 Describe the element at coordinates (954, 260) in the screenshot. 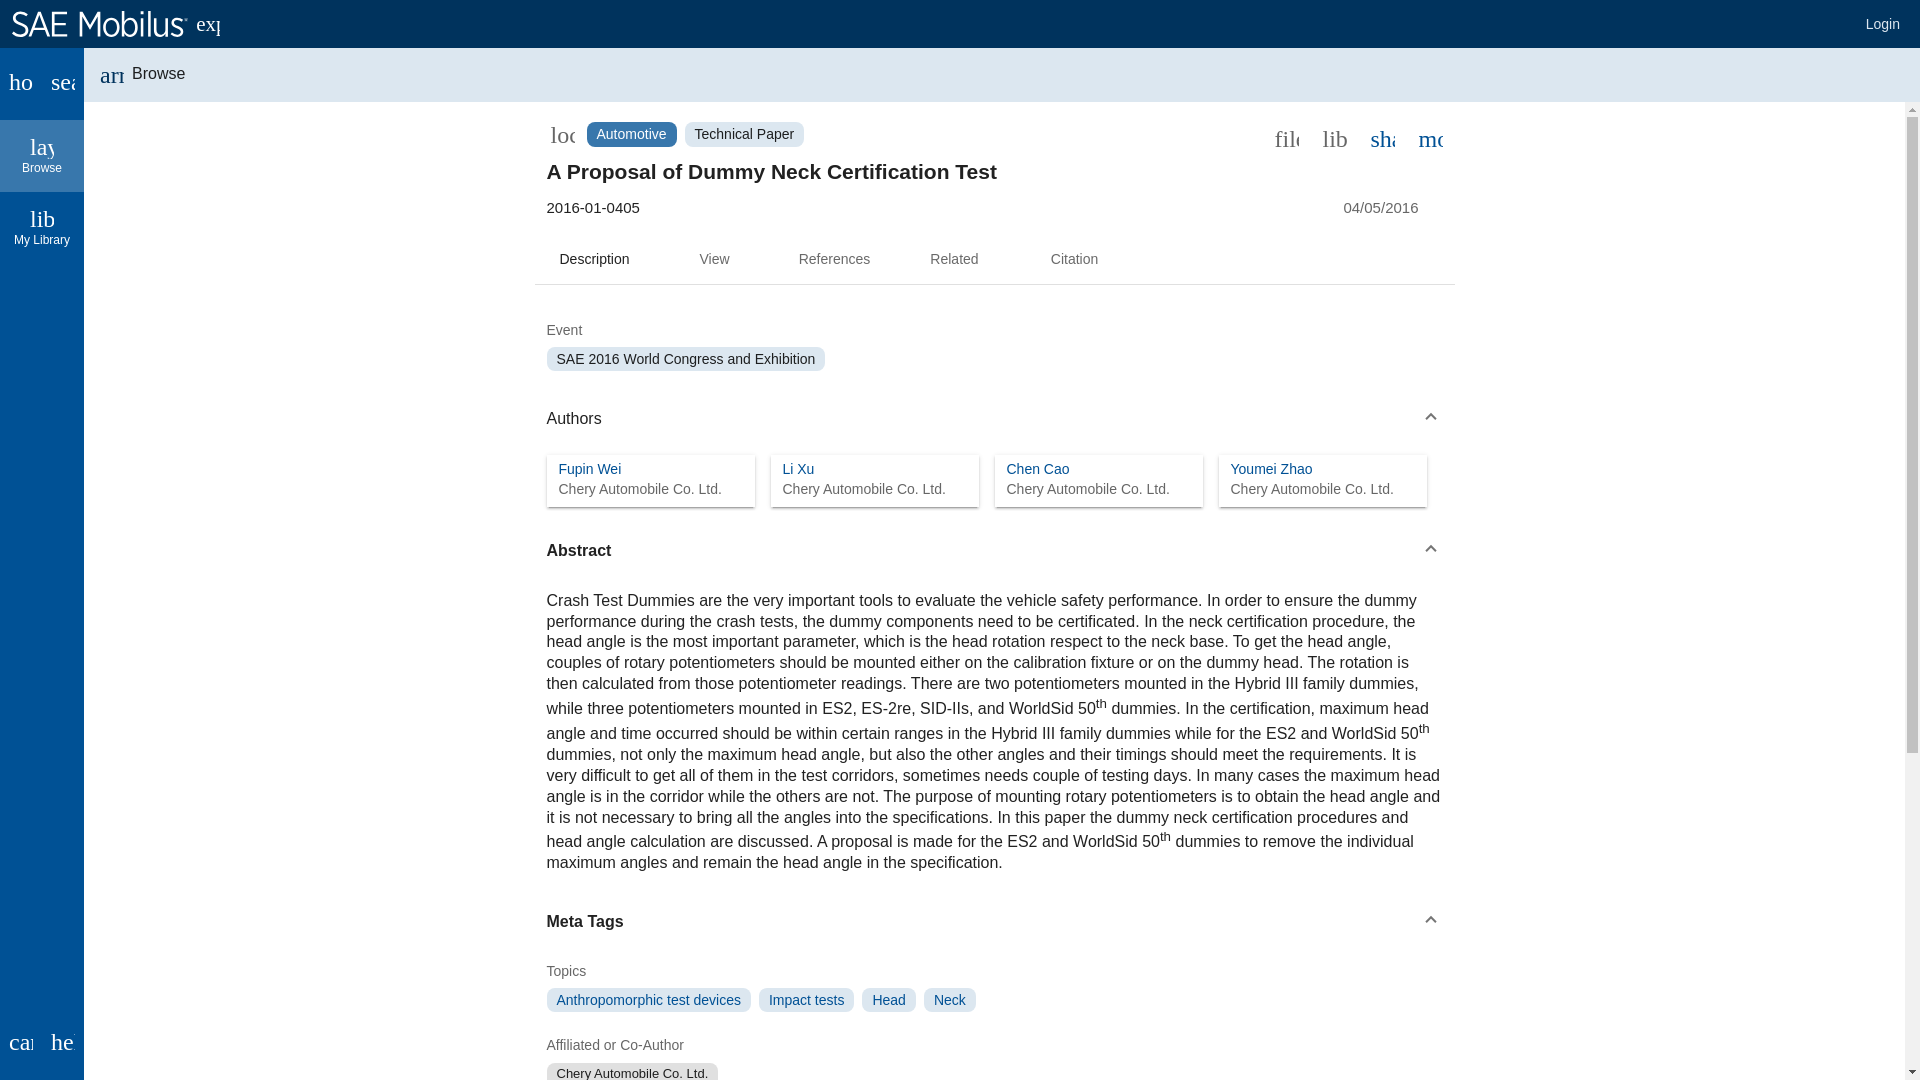

I see `Chery Automobile Co. Ltd.` at that location.